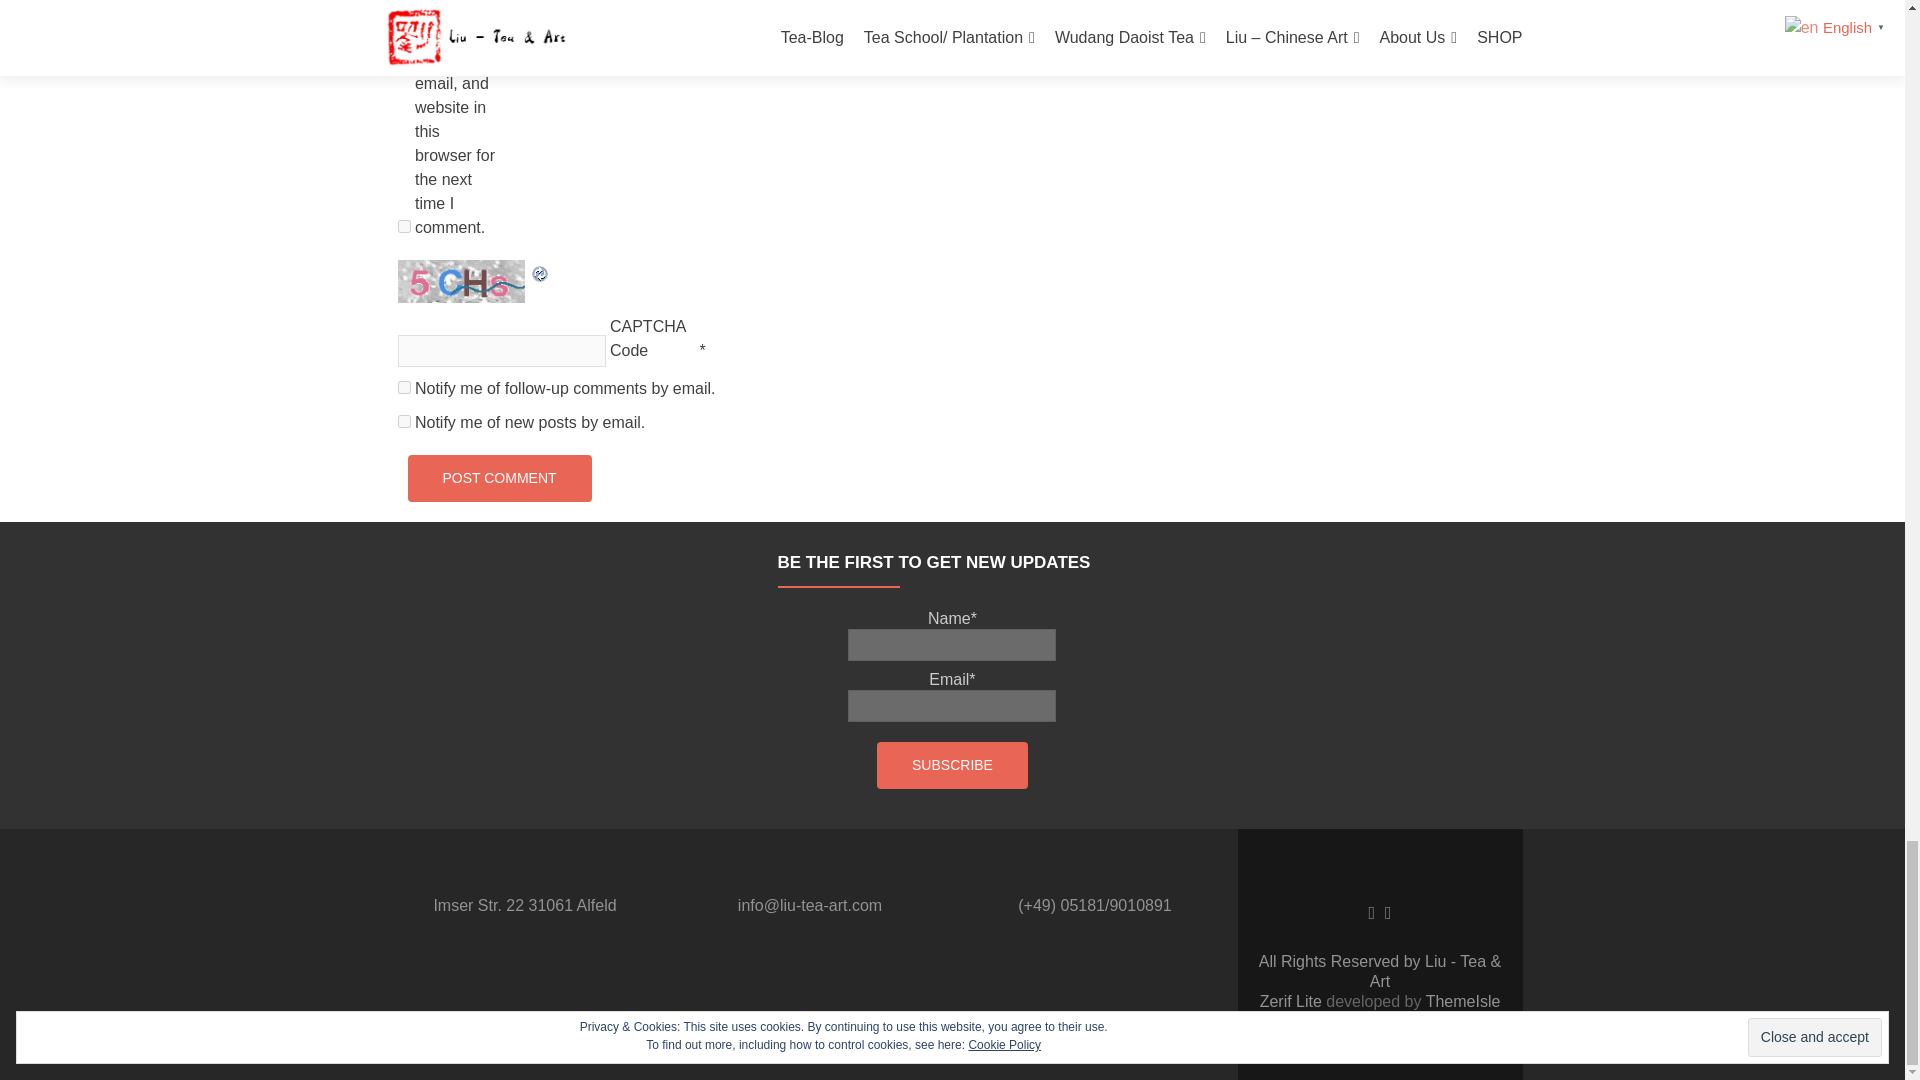 This screenshot has height=1080, width=1920. I want to click on subscribe, so click(404, 420).